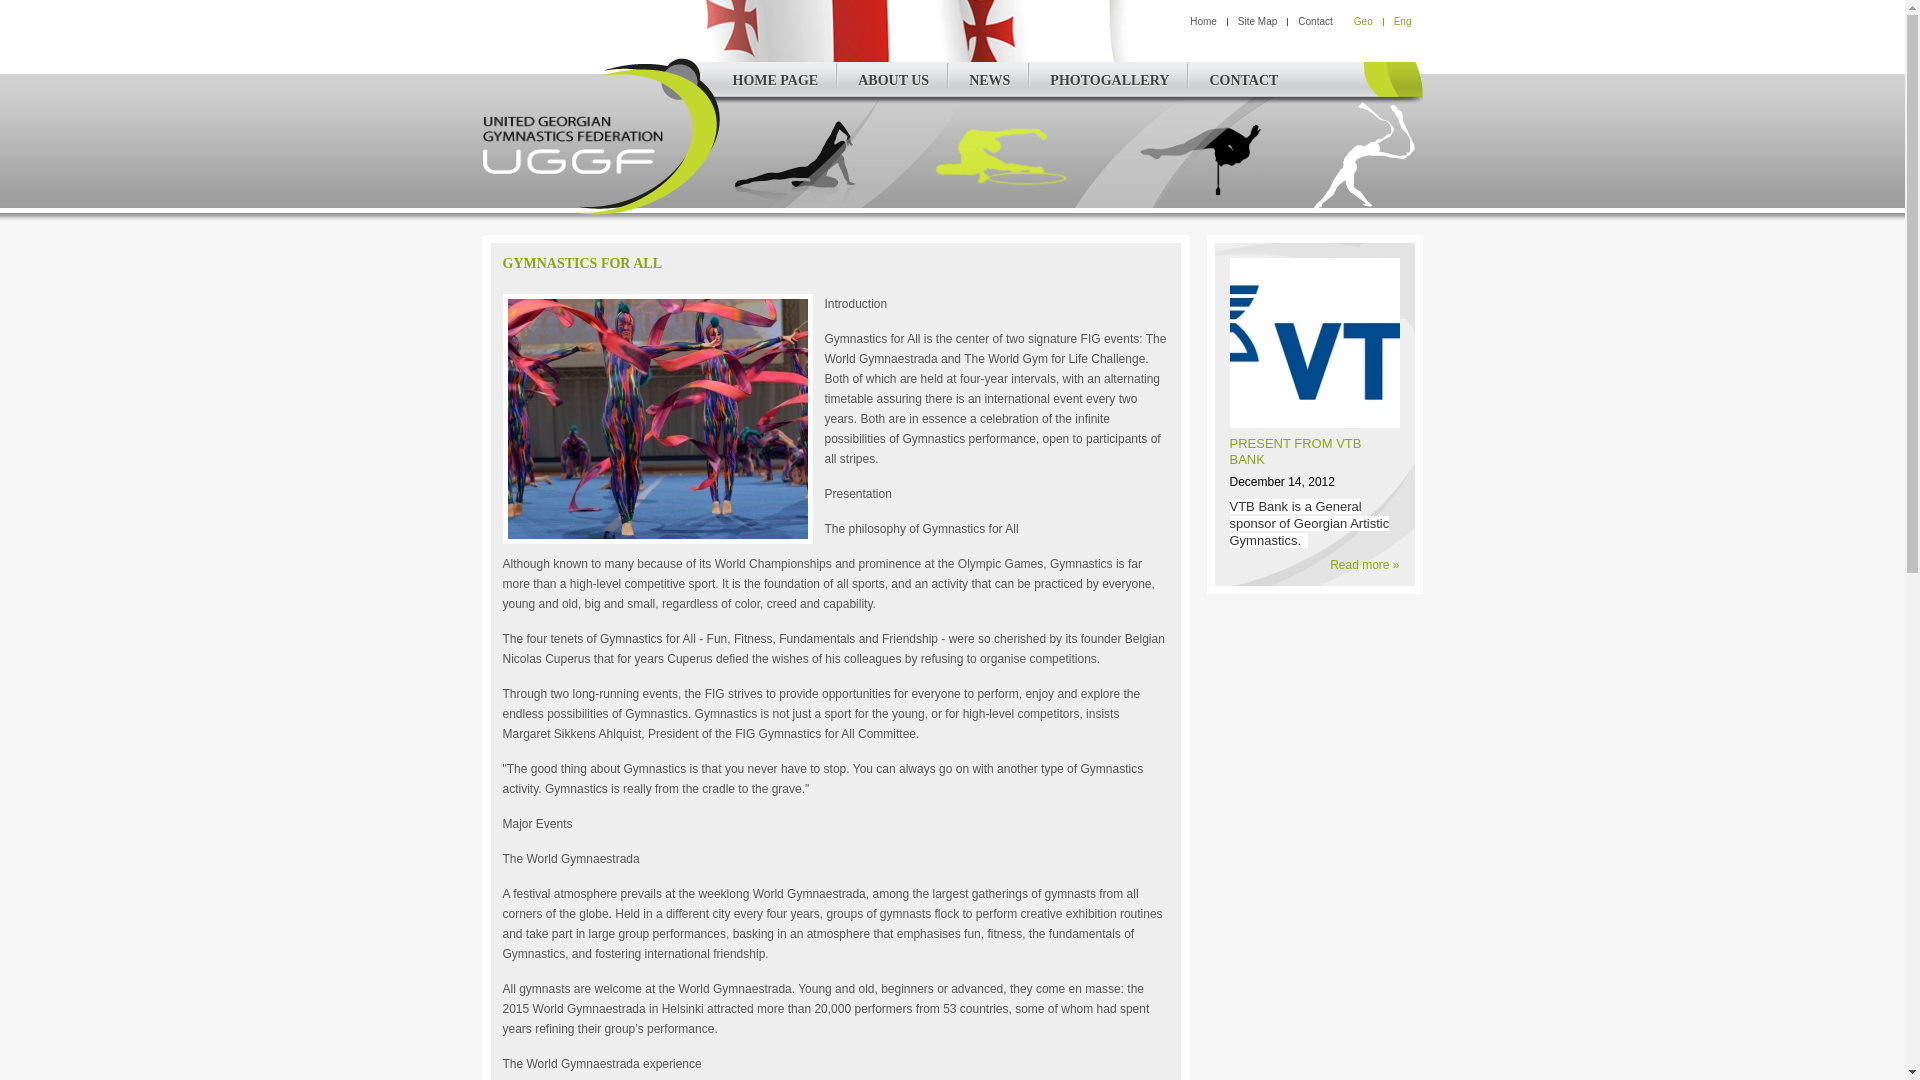 The image size is (1920, 1080). What do you see at coordinates (1362, 22) in the screenshot?
I see `Geo` at bounding box center [1362, 22].